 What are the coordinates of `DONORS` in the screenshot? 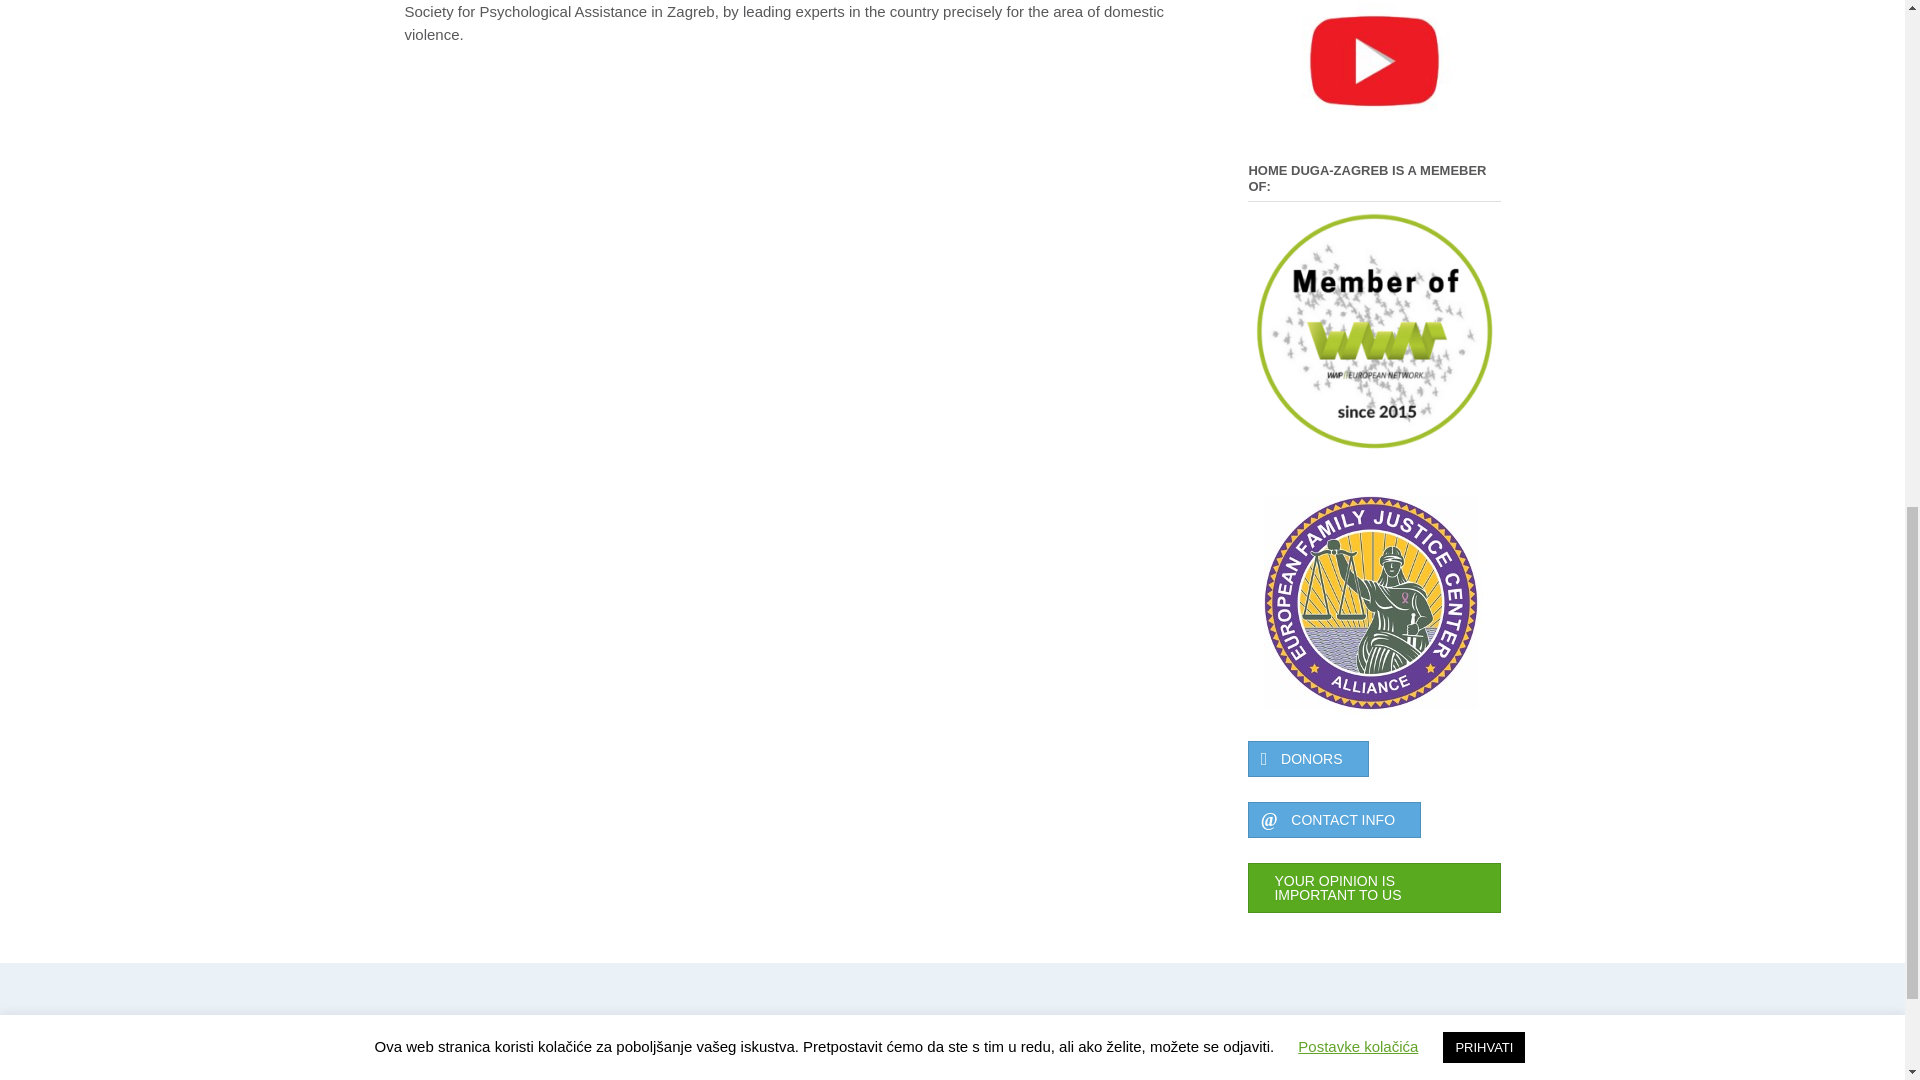 It's located at (1308, 758).